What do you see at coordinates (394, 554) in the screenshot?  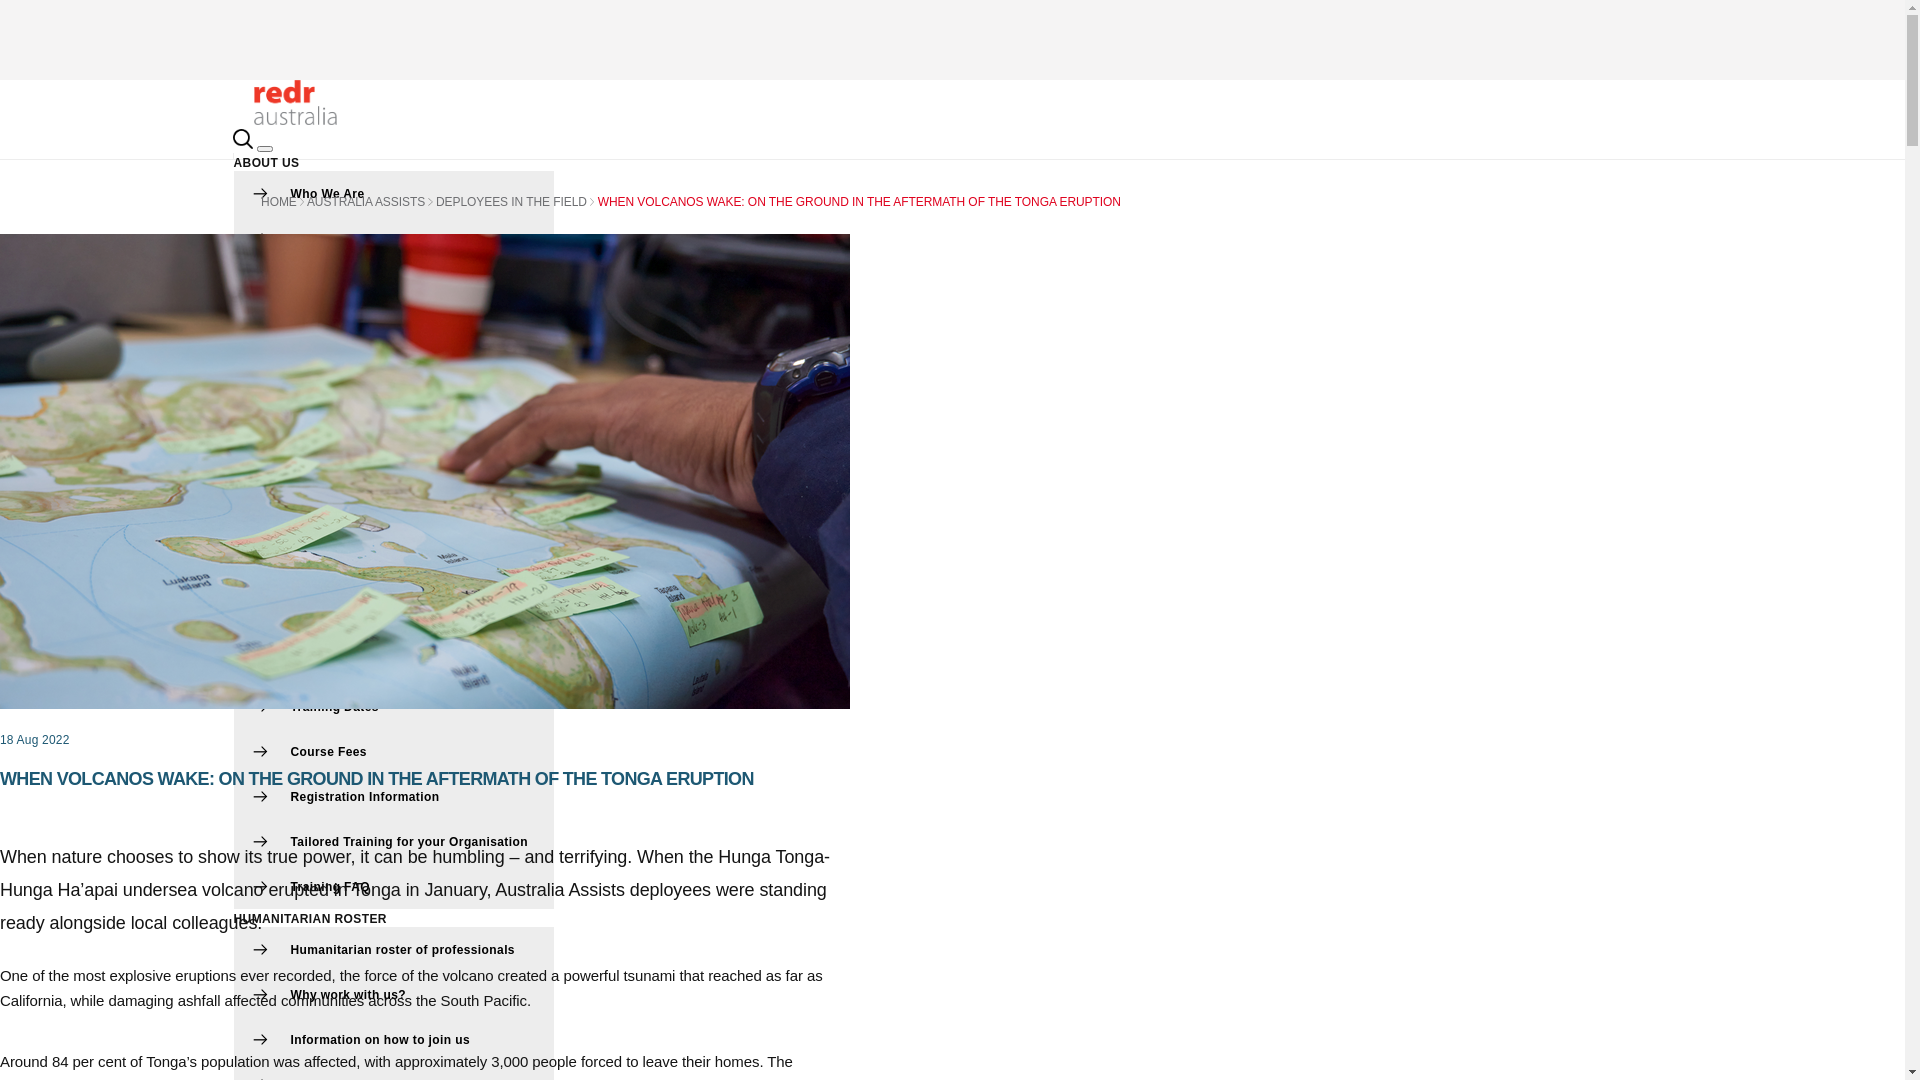 I see `Support Us` at bounding box center [394, 554].